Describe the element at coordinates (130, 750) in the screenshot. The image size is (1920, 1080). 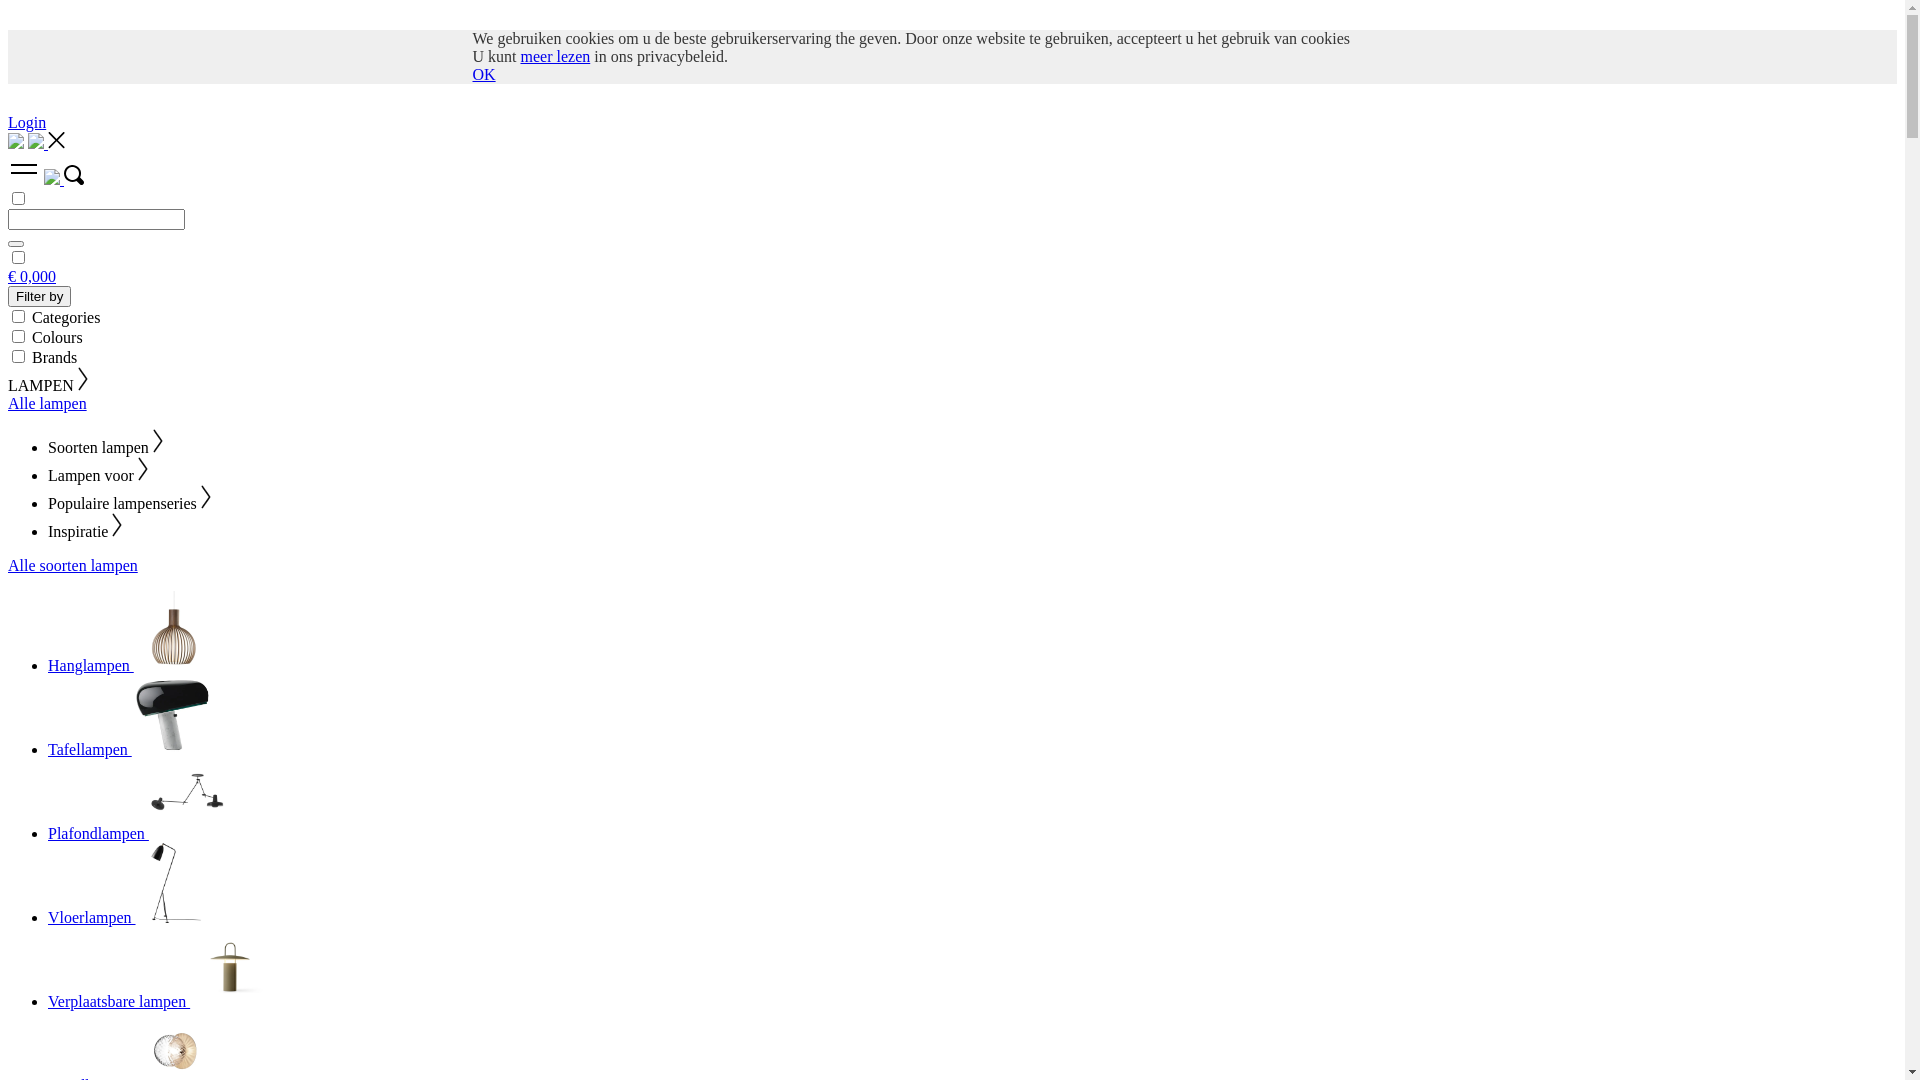
I see `Tafellampen` at that location.